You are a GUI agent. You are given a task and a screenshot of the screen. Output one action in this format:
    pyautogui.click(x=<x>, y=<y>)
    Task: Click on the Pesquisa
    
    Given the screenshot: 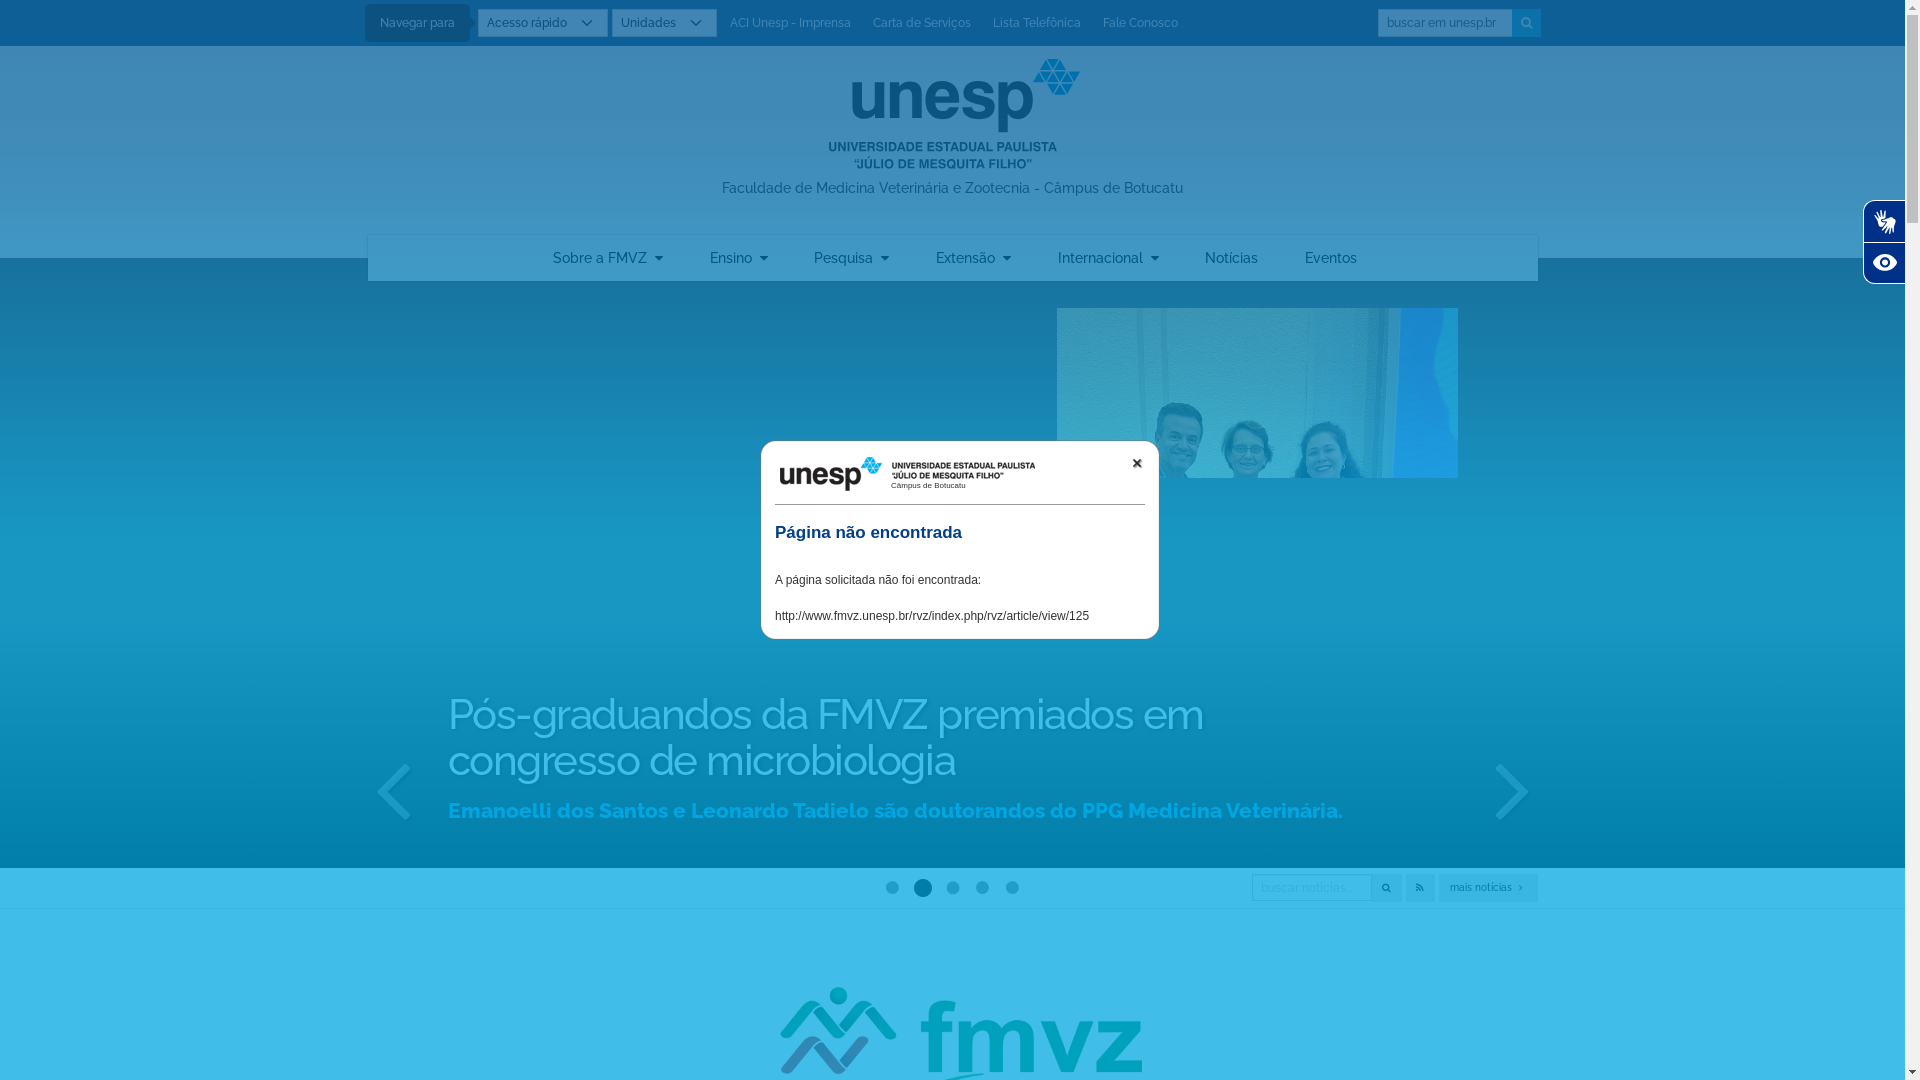 What is the action you would take?
    pyautogui.click(x=852, y=258)
    